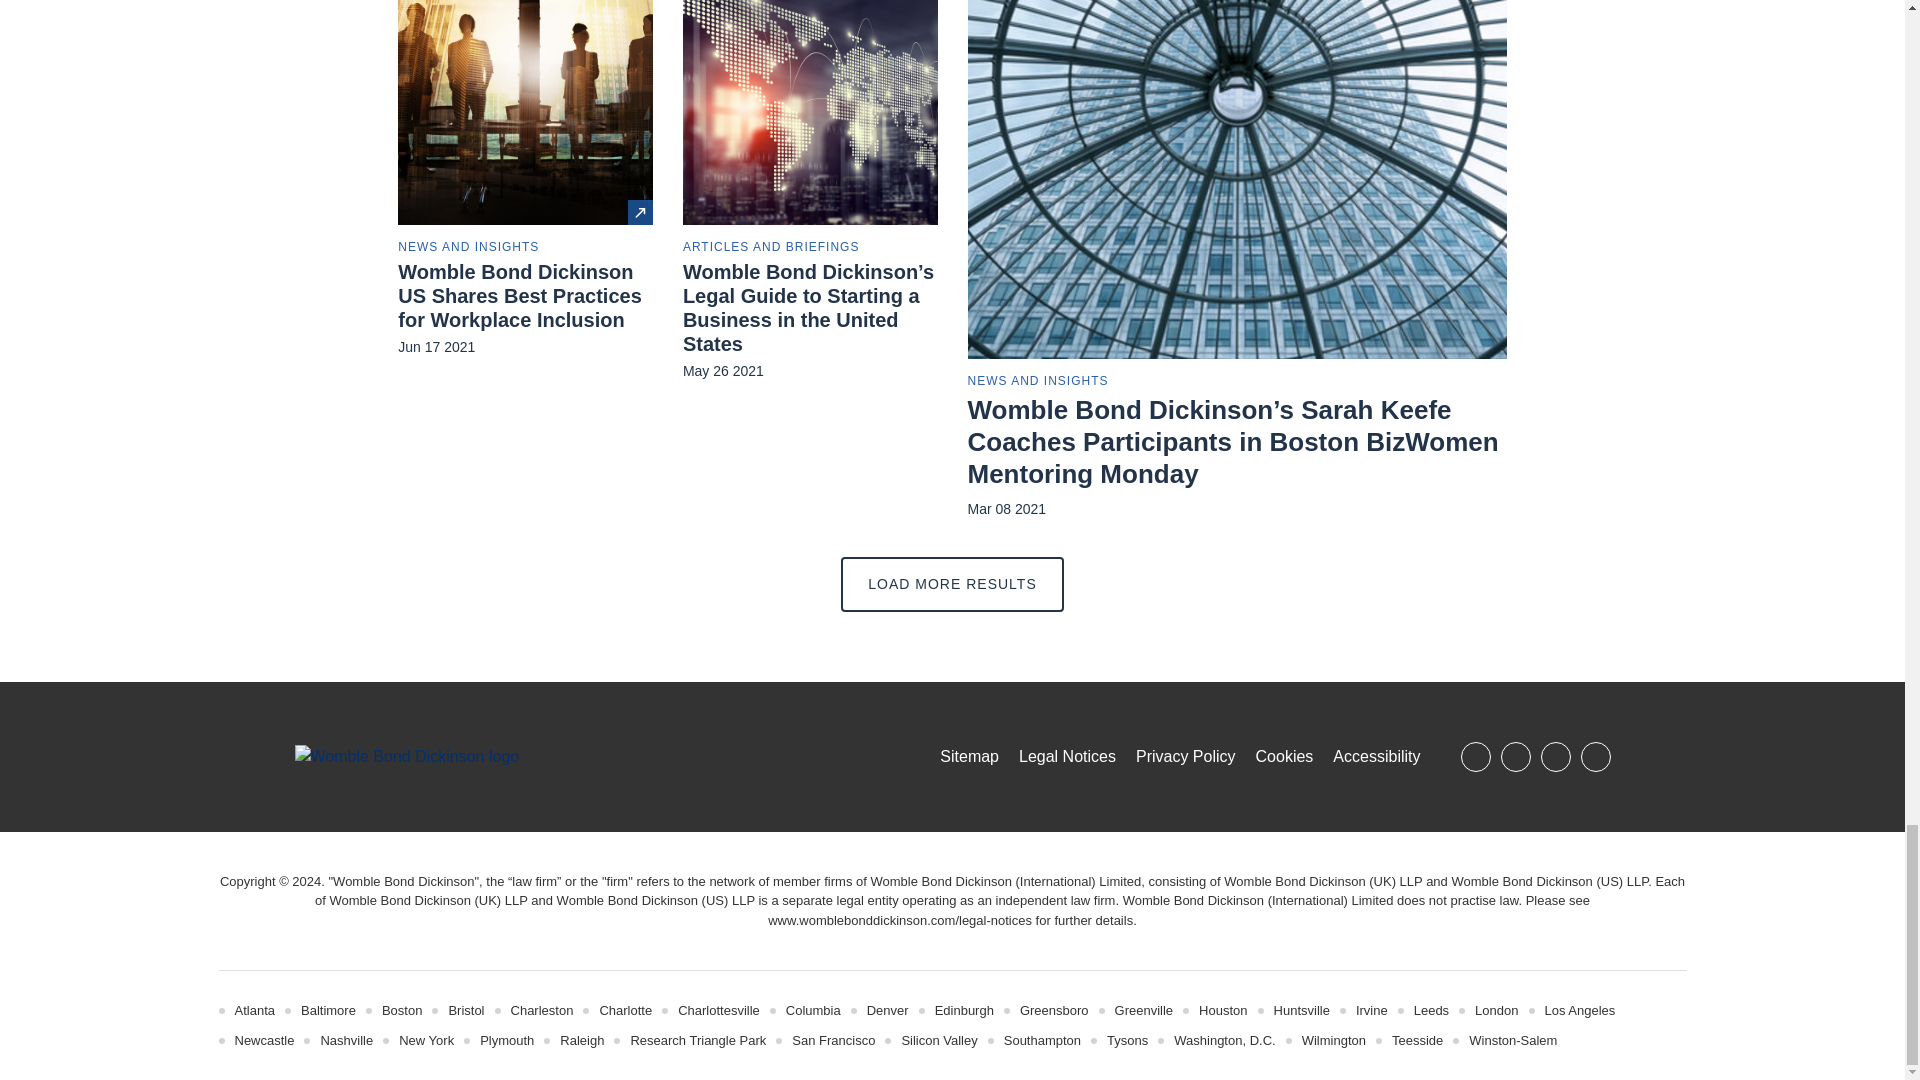  What do you see at coordinates (964, 1010) in the screenshot?
I see `Edinburgh` at bounding box center [964, 1010].